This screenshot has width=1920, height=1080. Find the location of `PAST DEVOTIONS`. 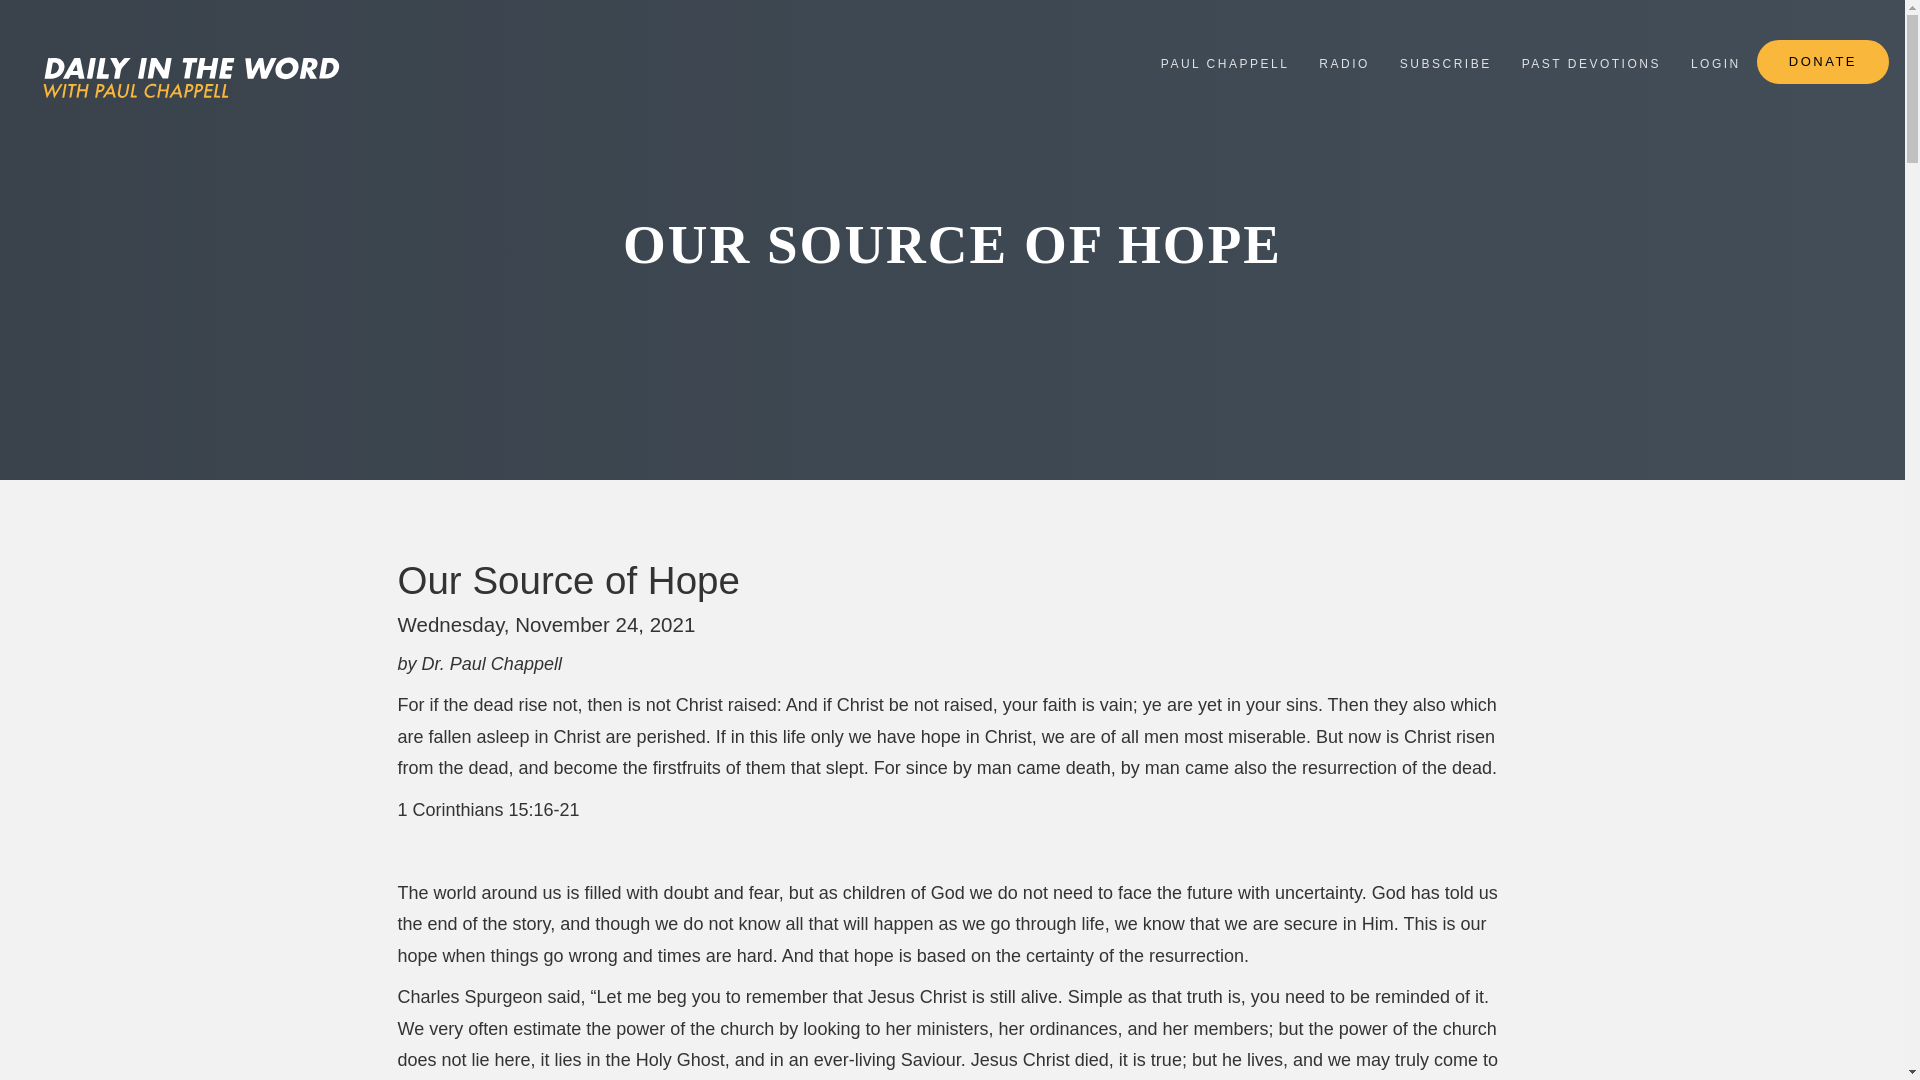

PAST DEVOTIONS is located at coordinates (1592, 62).